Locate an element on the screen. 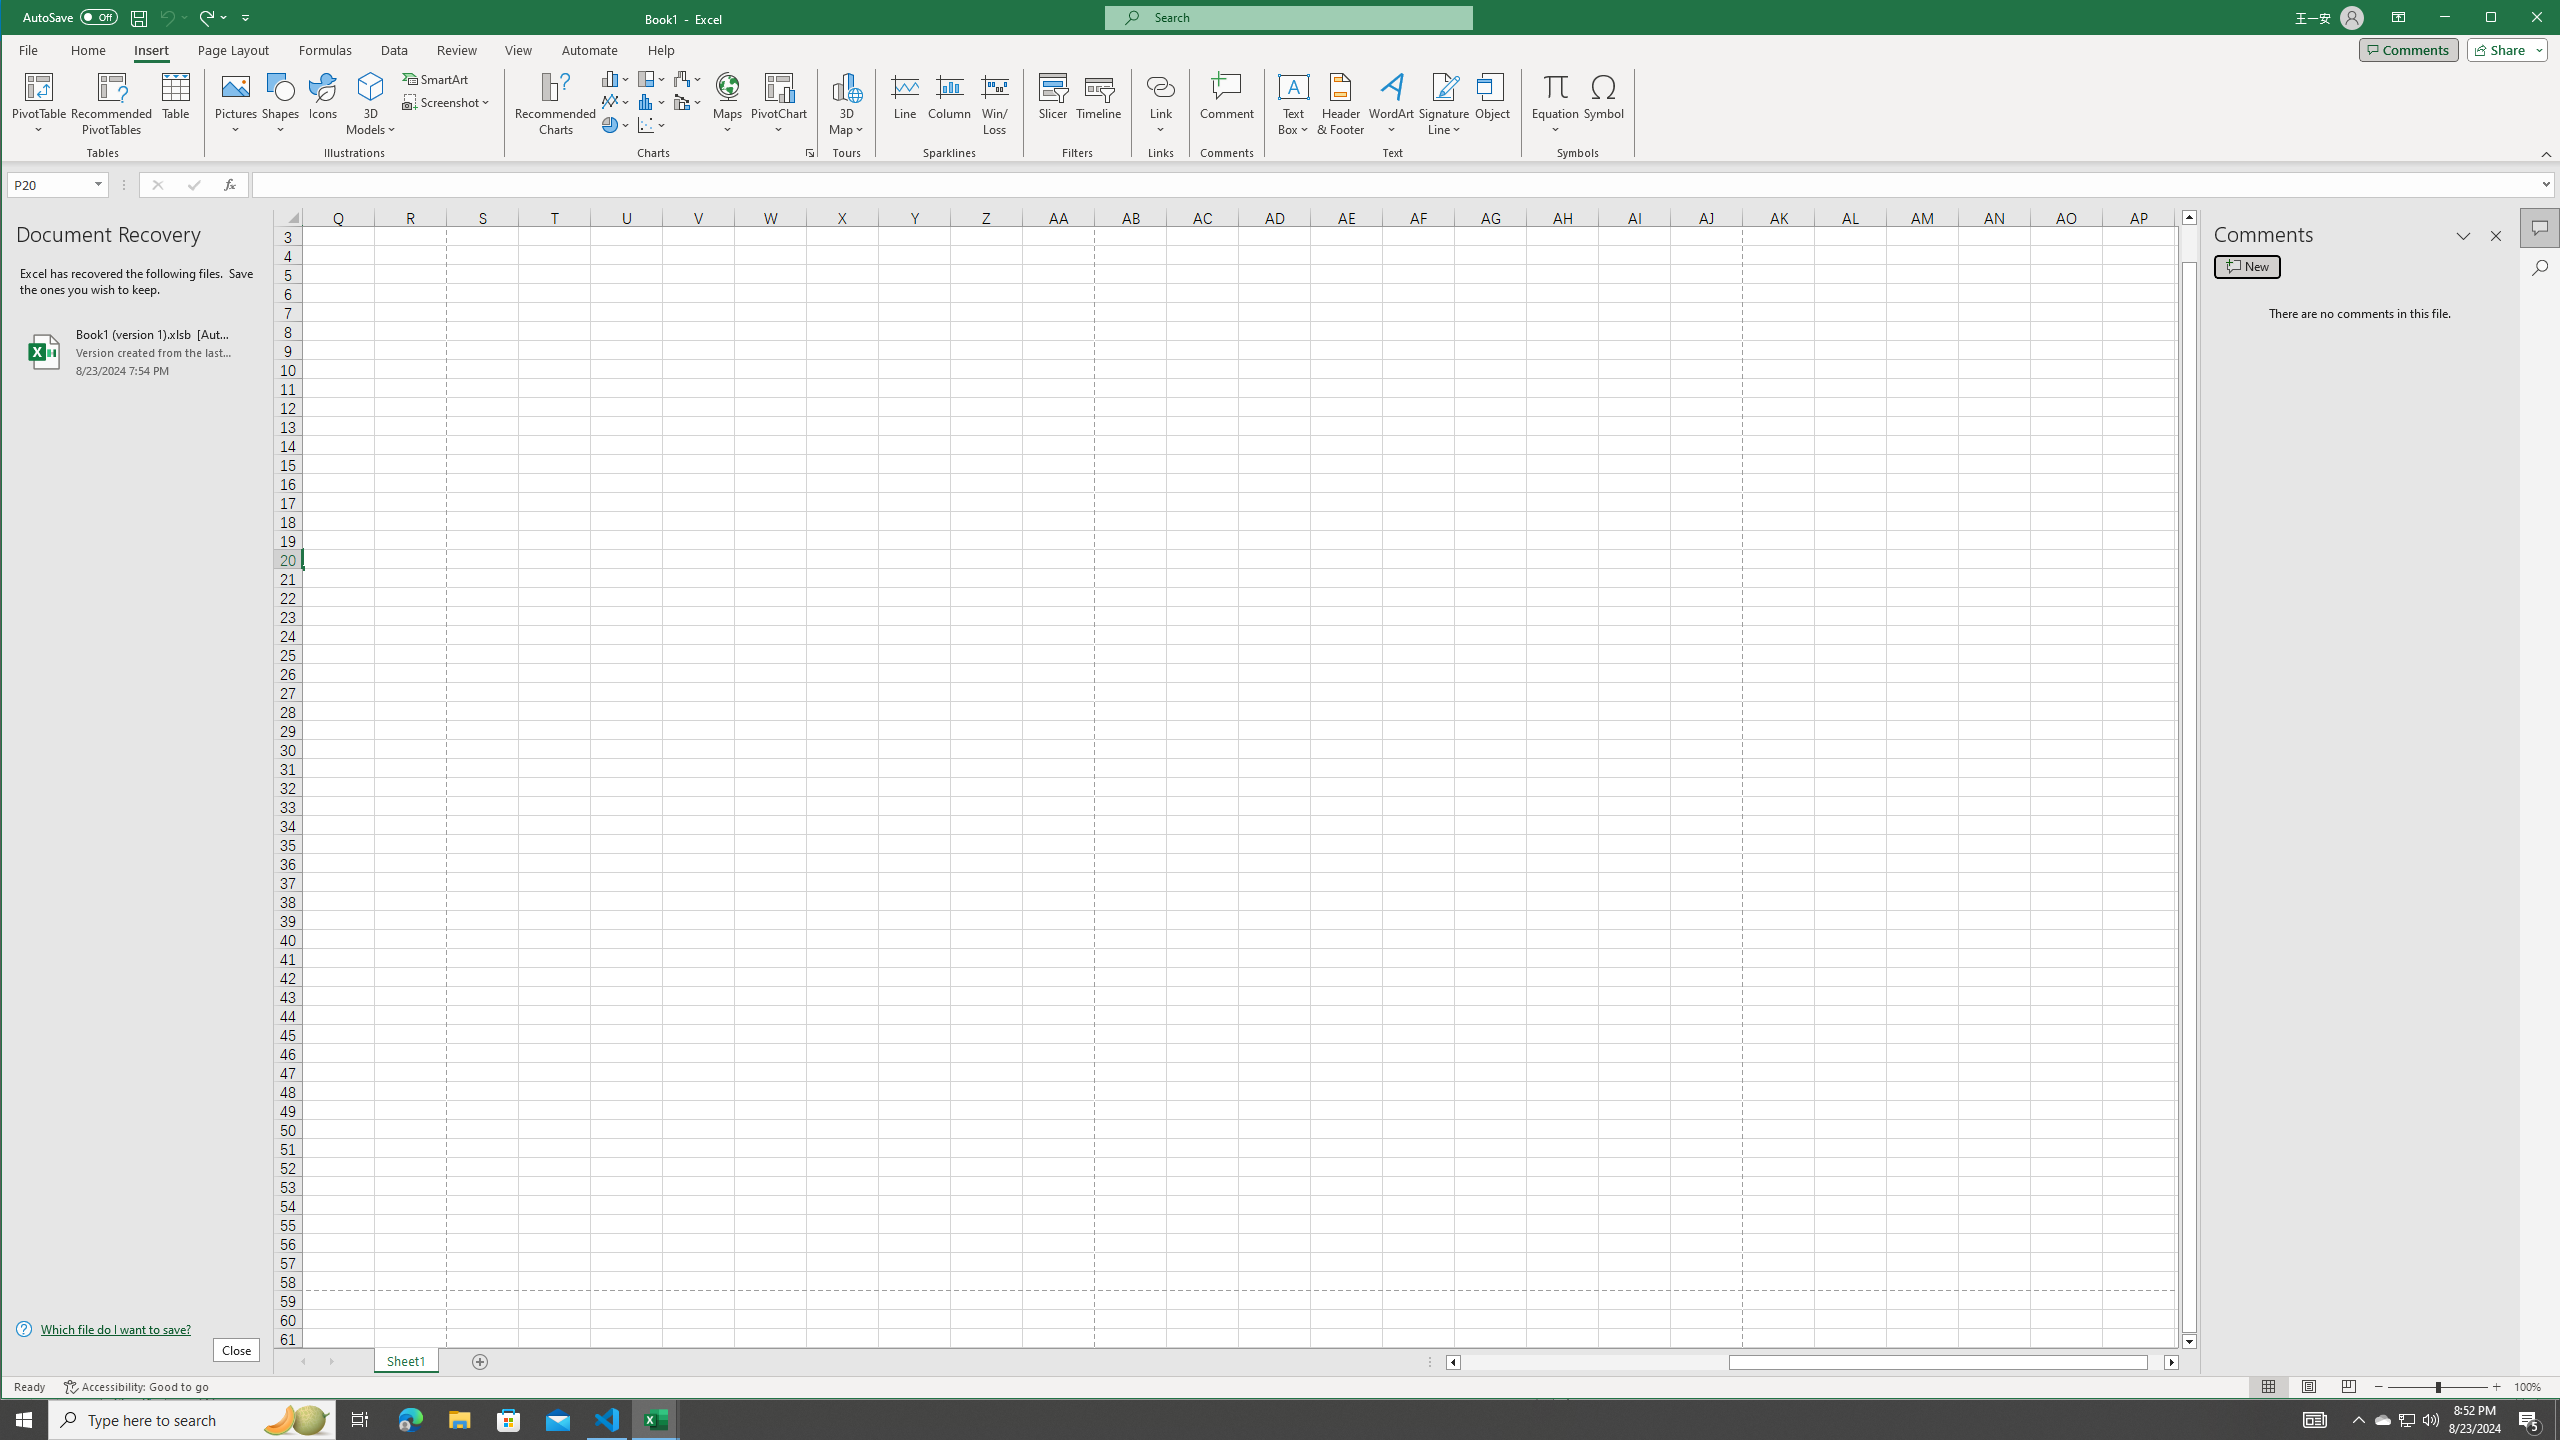 This screenshot has width=2560, height=1440. Page up is located at coordinates (2190, 243).